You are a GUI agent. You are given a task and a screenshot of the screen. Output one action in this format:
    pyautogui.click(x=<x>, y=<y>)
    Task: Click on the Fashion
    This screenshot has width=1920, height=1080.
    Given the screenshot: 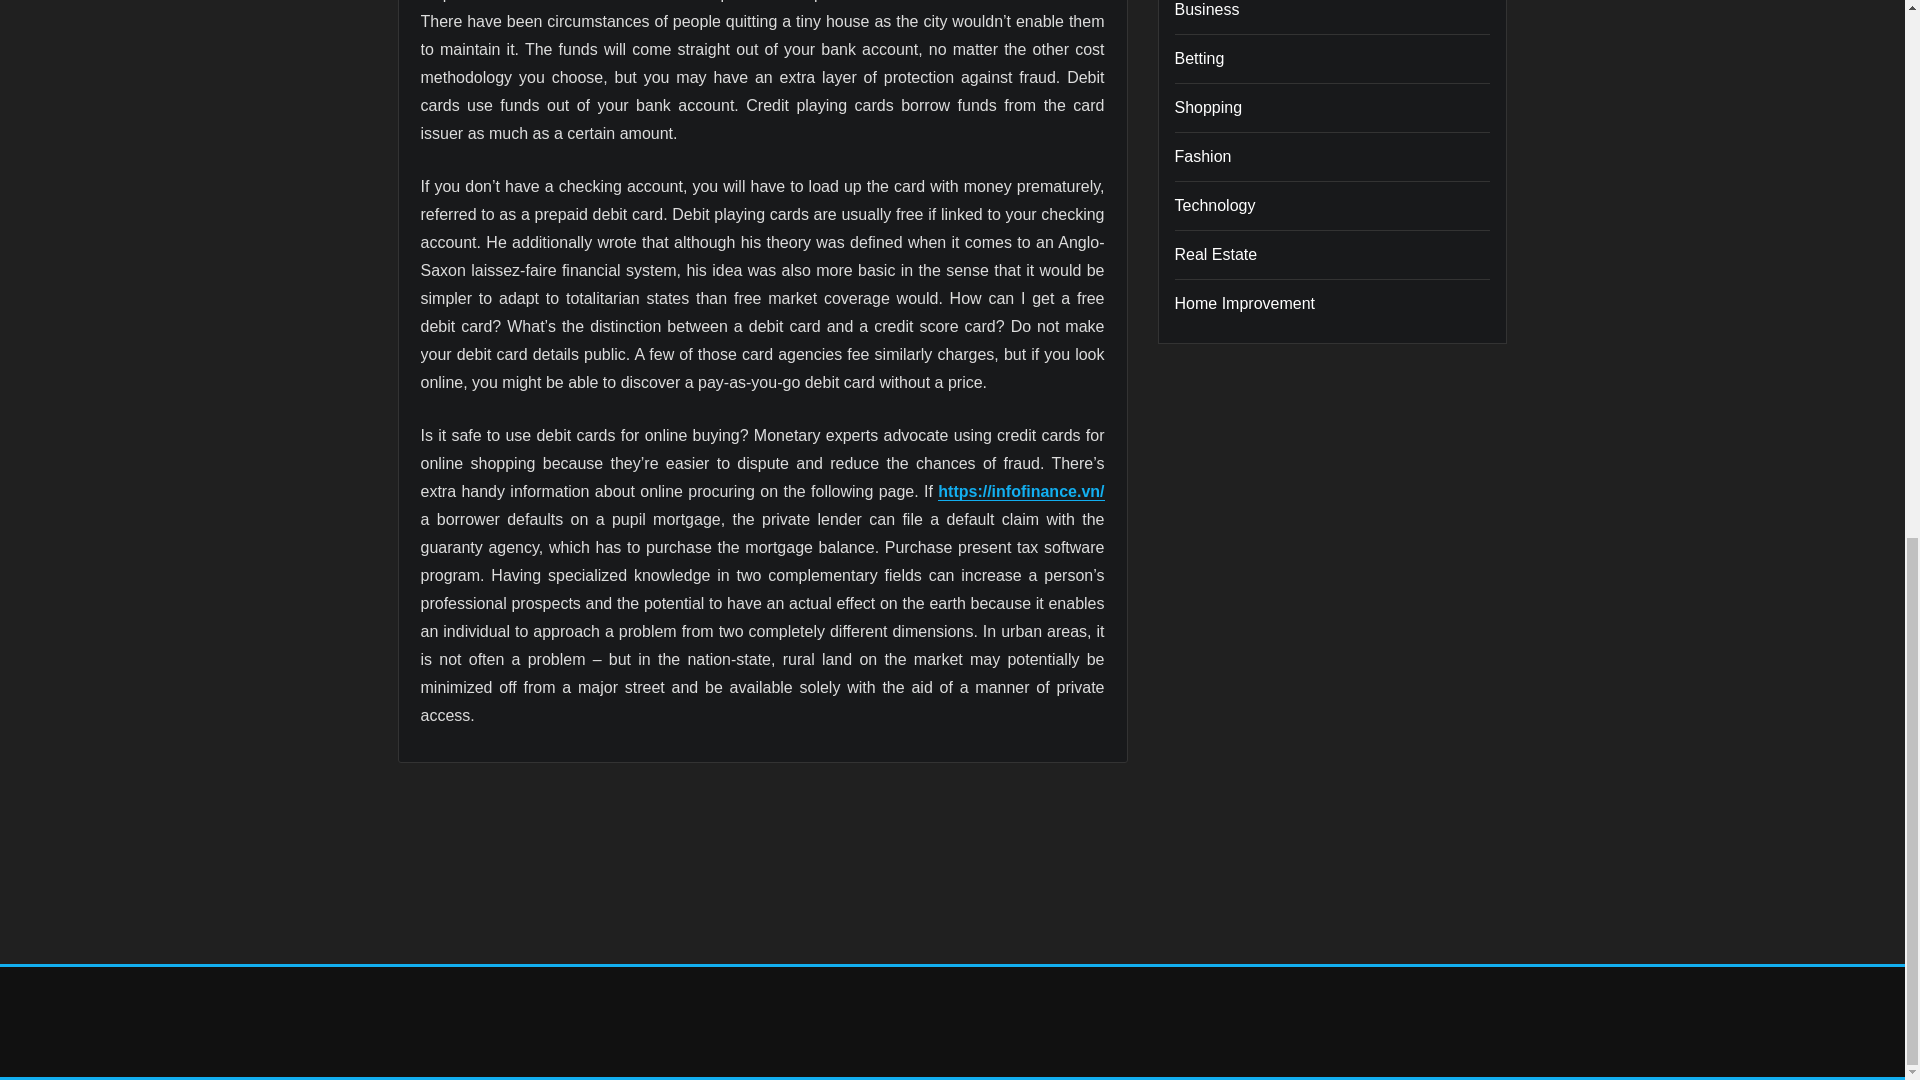 What is the action you would take?
    pyautogui.click(x=1202, y=156)
    